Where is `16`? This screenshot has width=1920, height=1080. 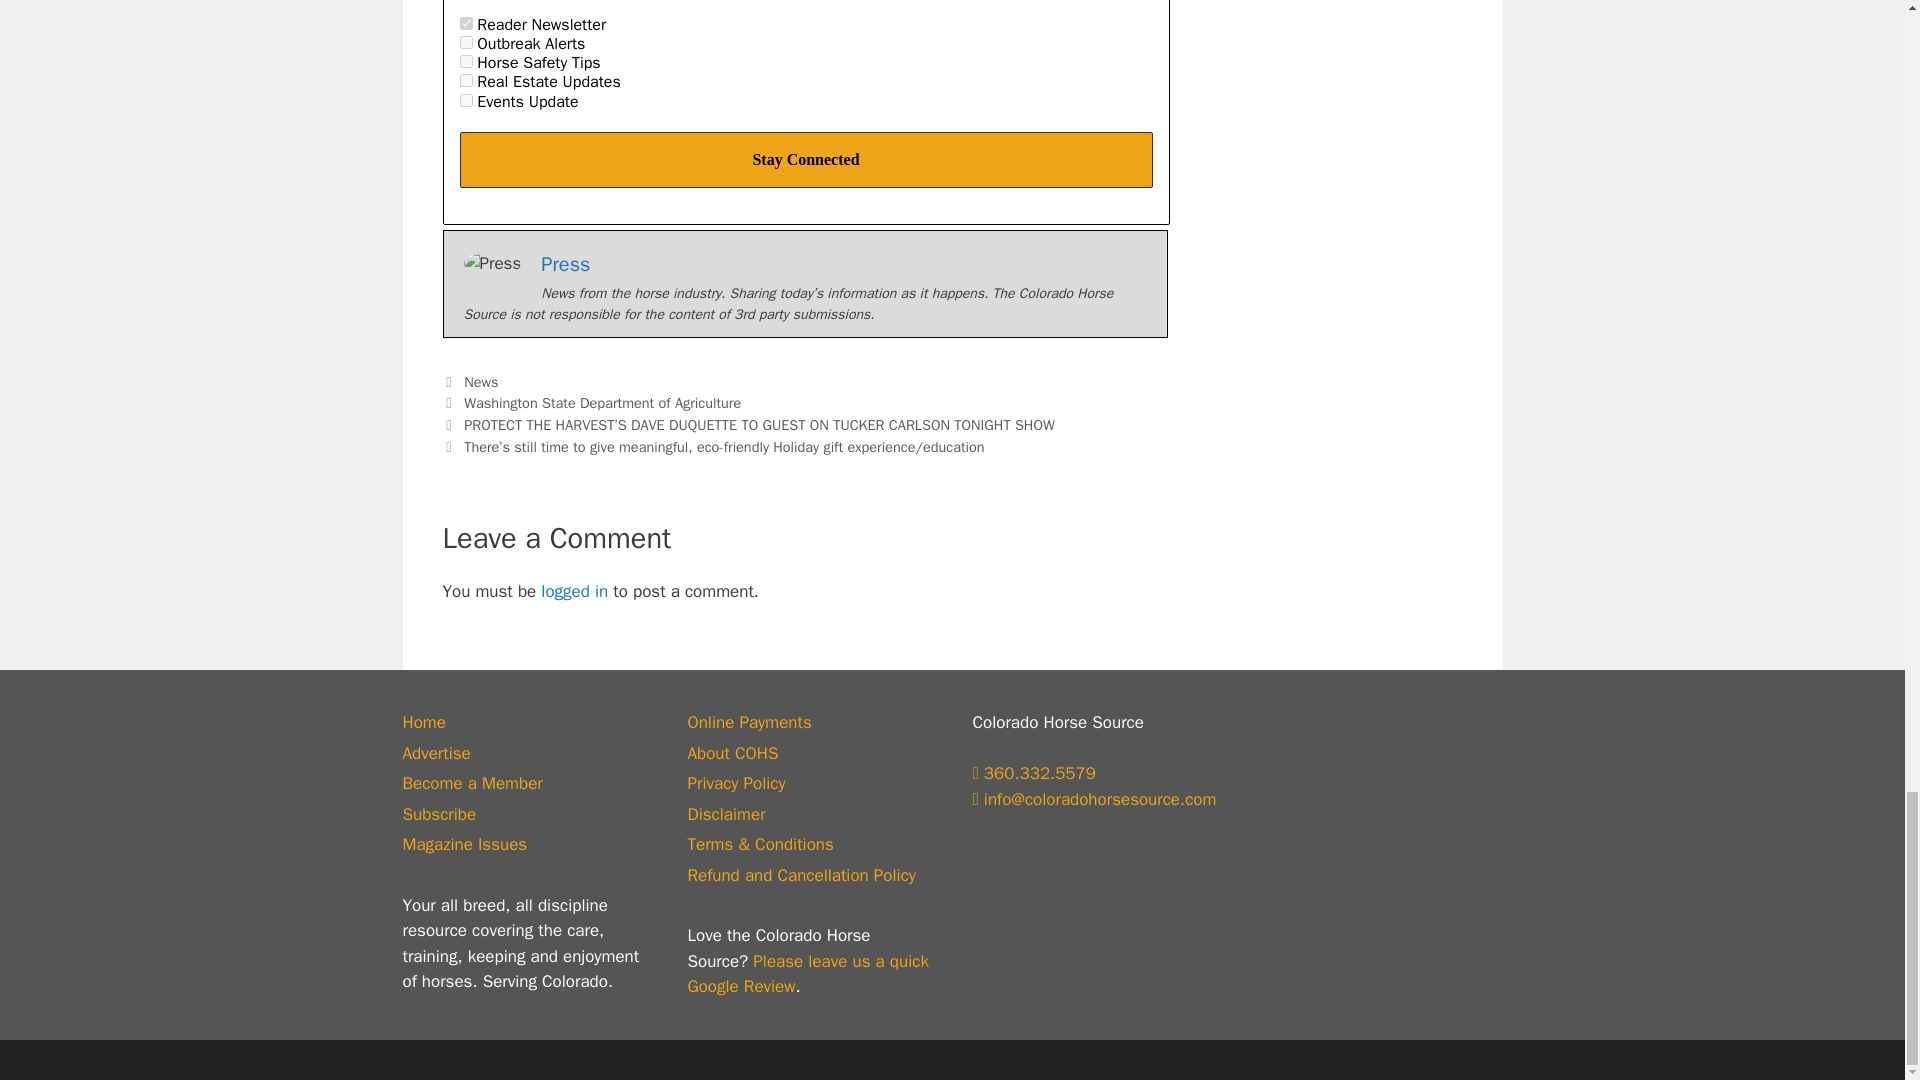 16 is located at coordinates (466, 80).